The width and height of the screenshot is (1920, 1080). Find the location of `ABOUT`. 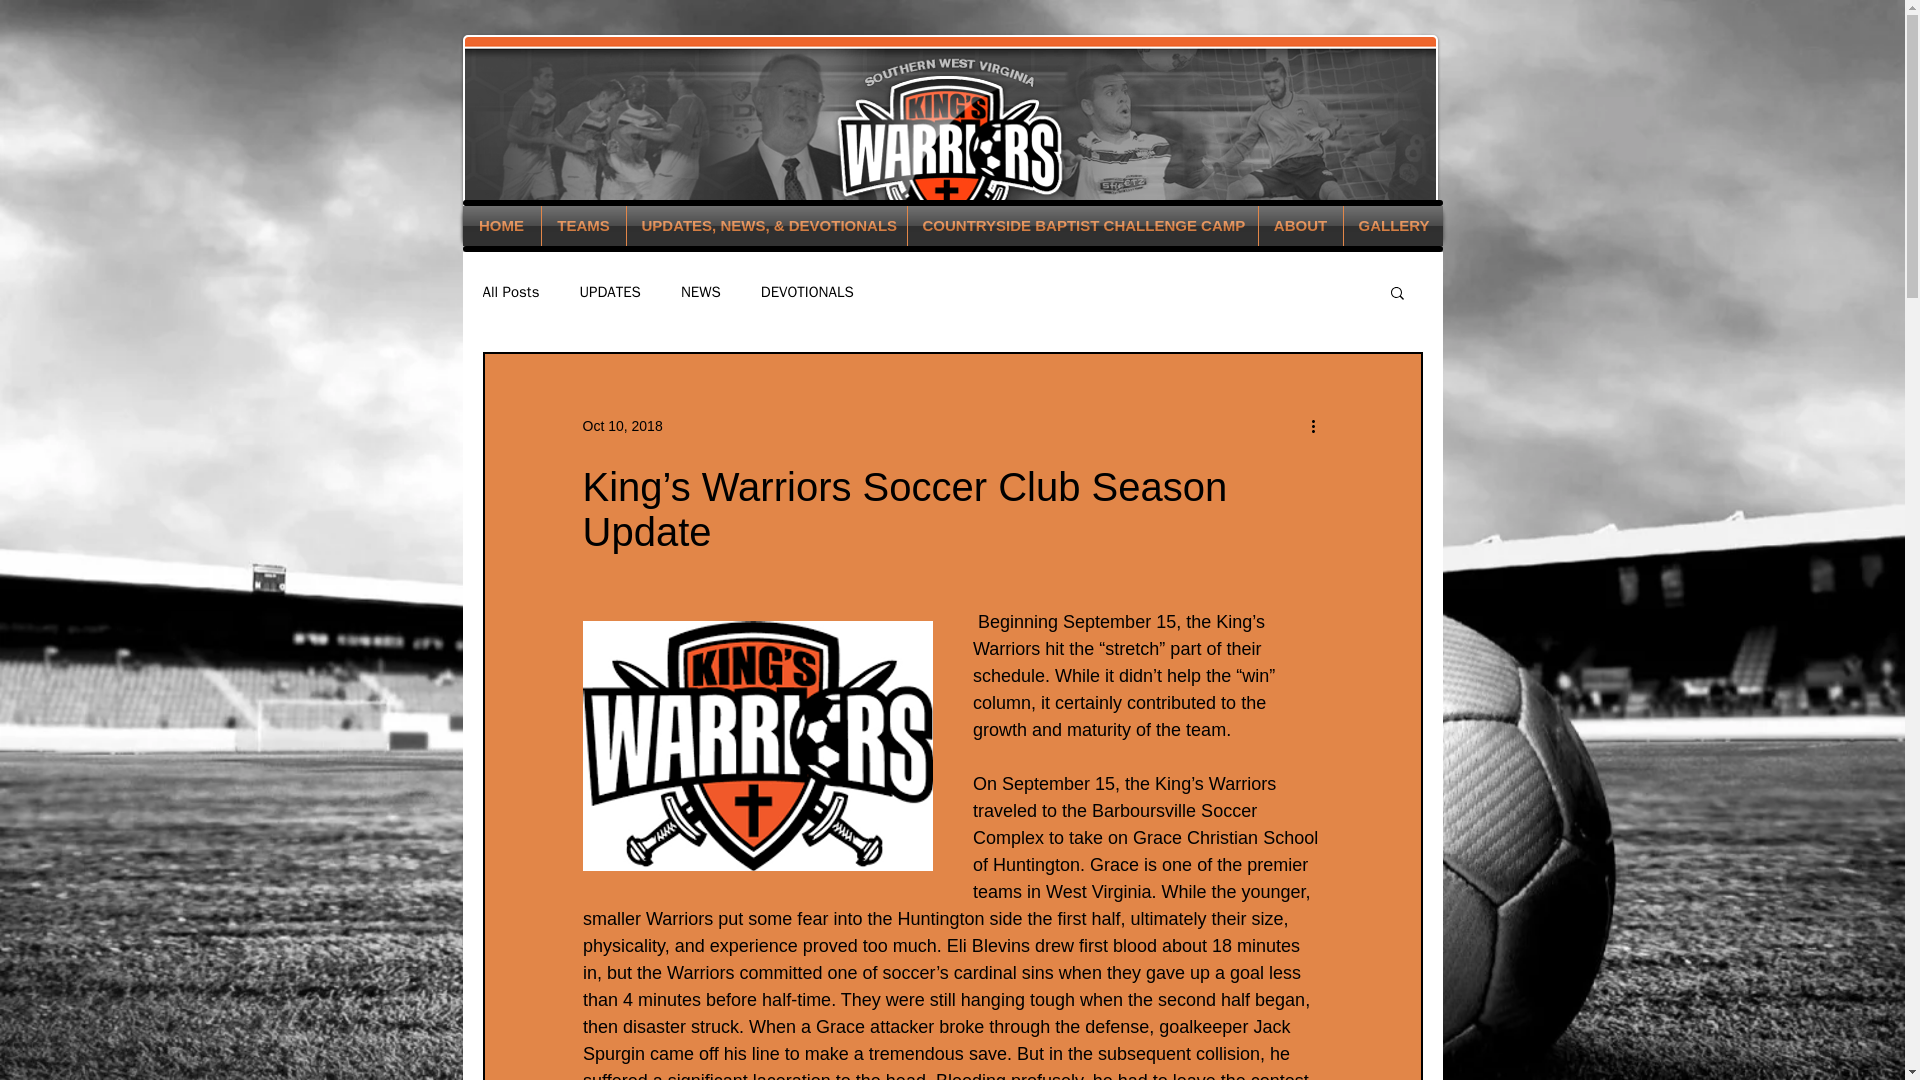

ABOUT is located at coordinates (1300, 226).